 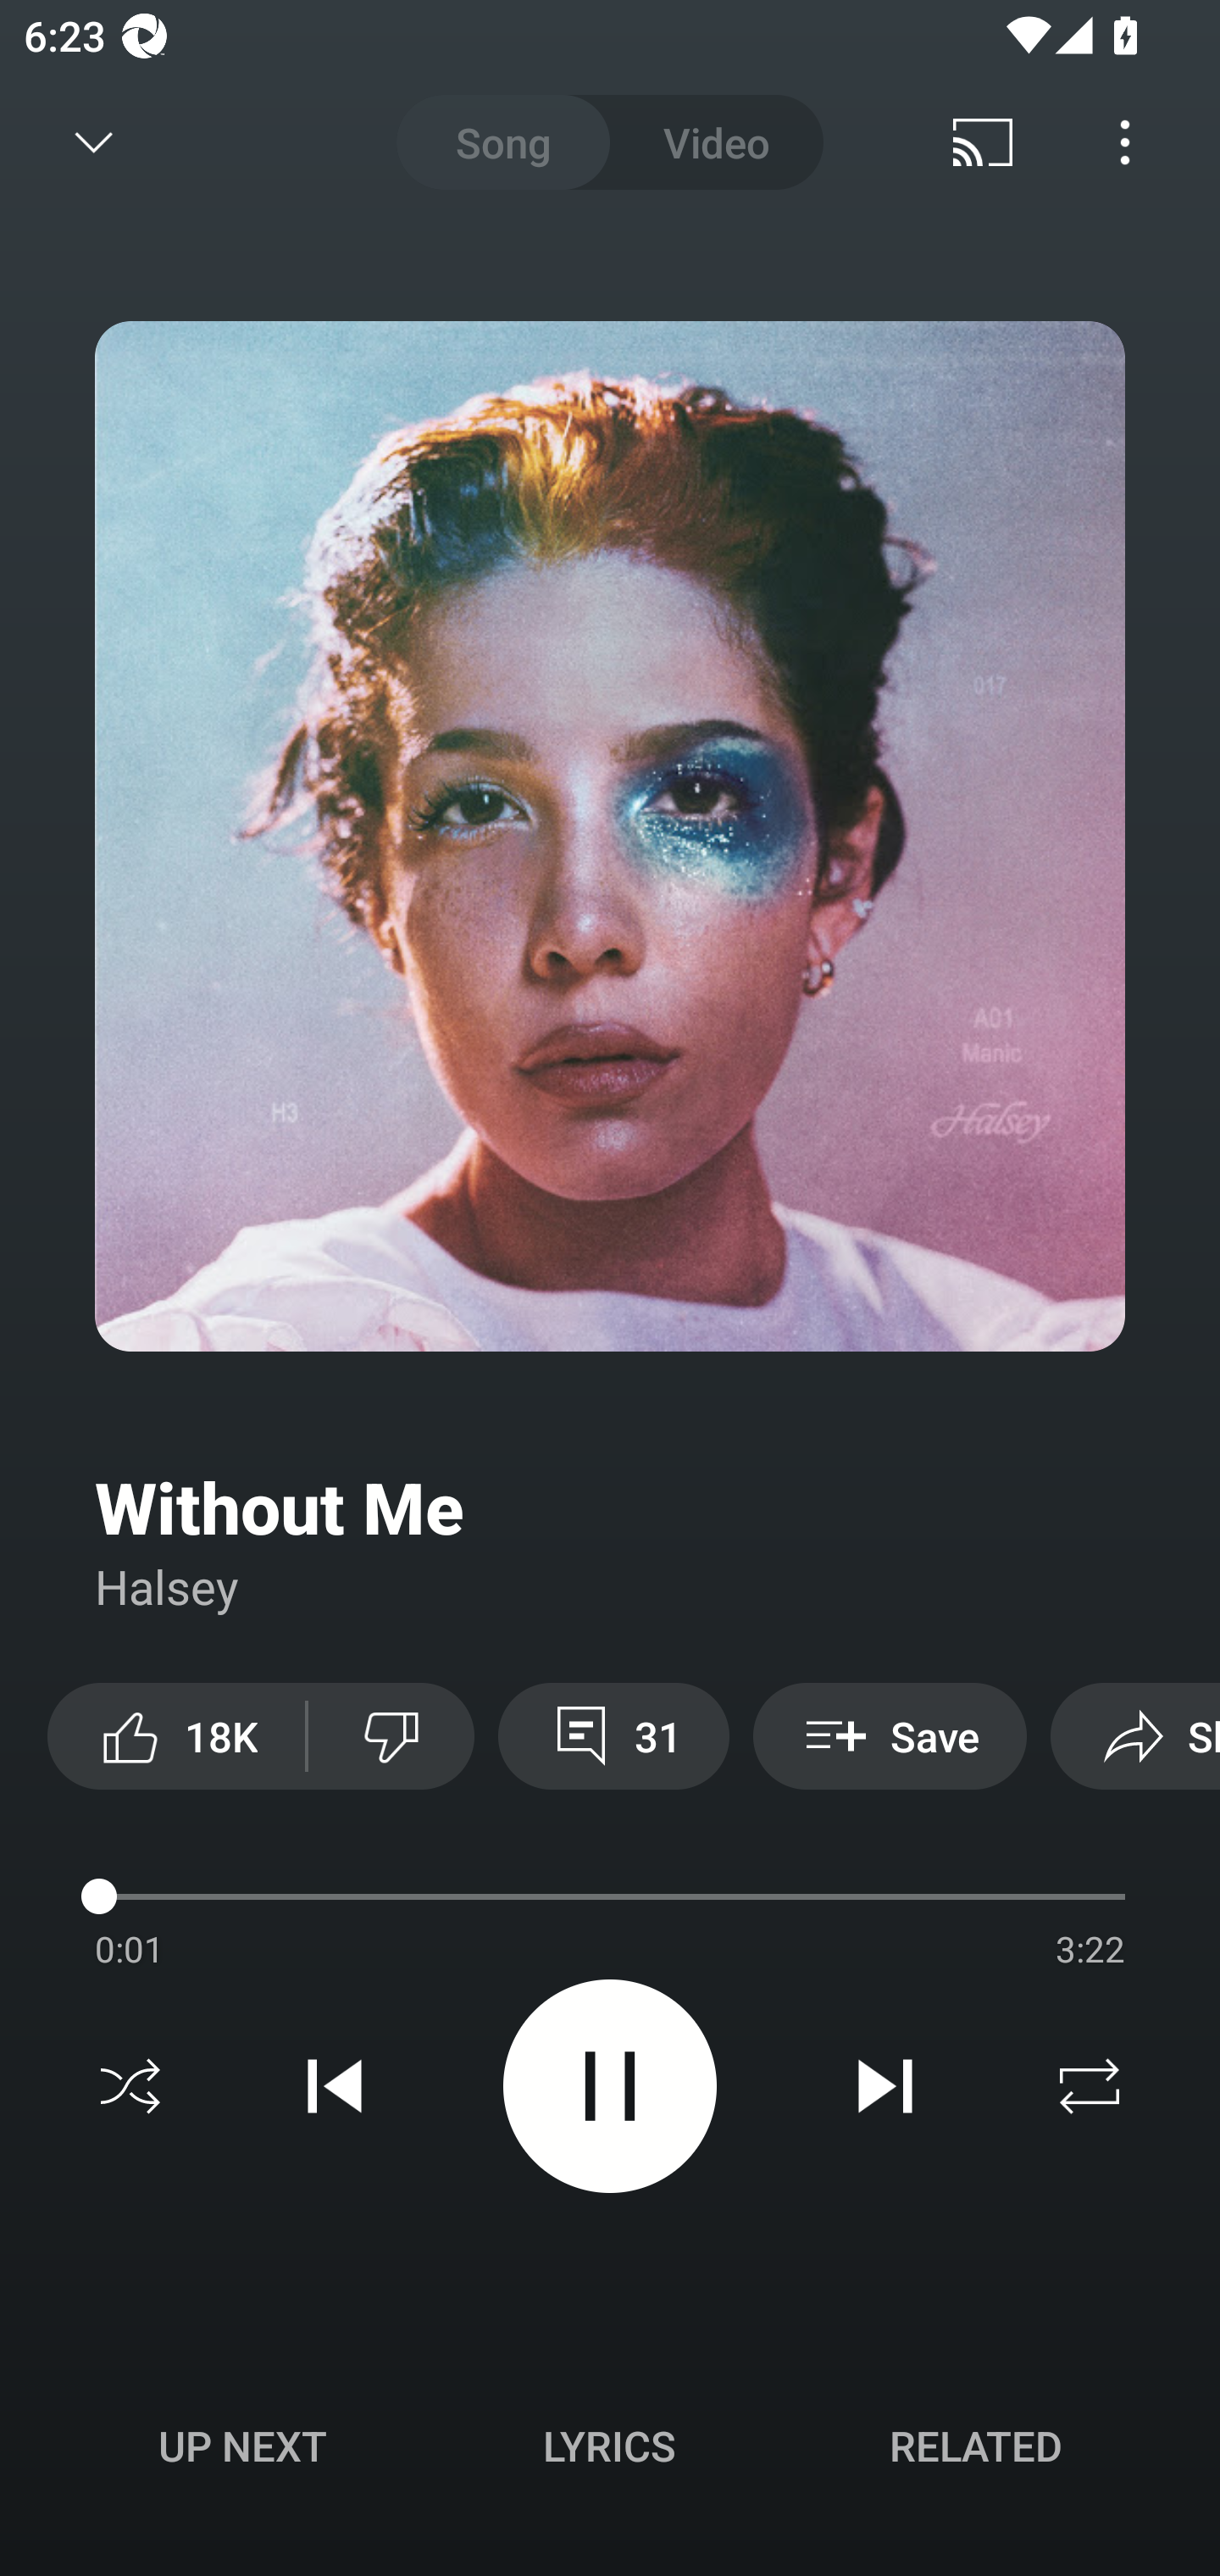 I want to click on 18K like this video along with 18,871 other people, so click(x=176, y=1735).